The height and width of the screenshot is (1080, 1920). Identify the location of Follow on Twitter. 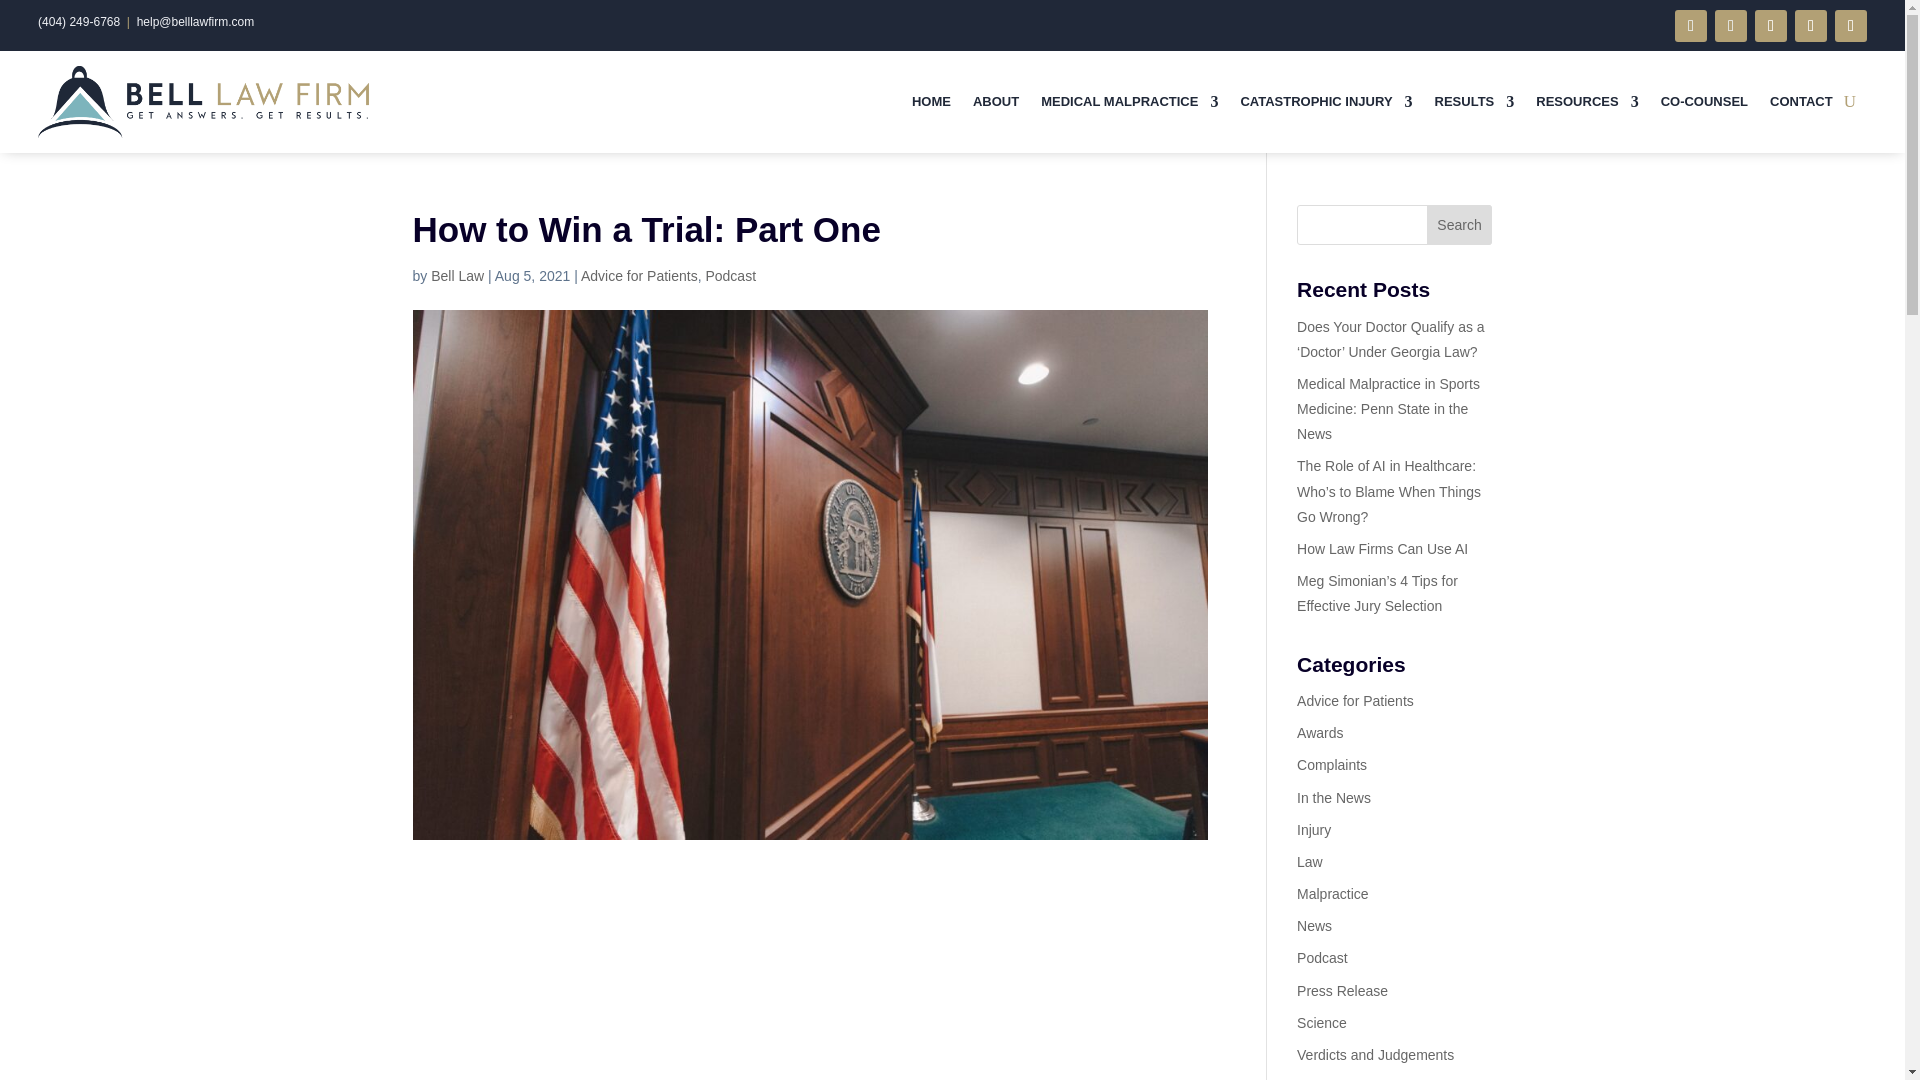
(1730, 26).